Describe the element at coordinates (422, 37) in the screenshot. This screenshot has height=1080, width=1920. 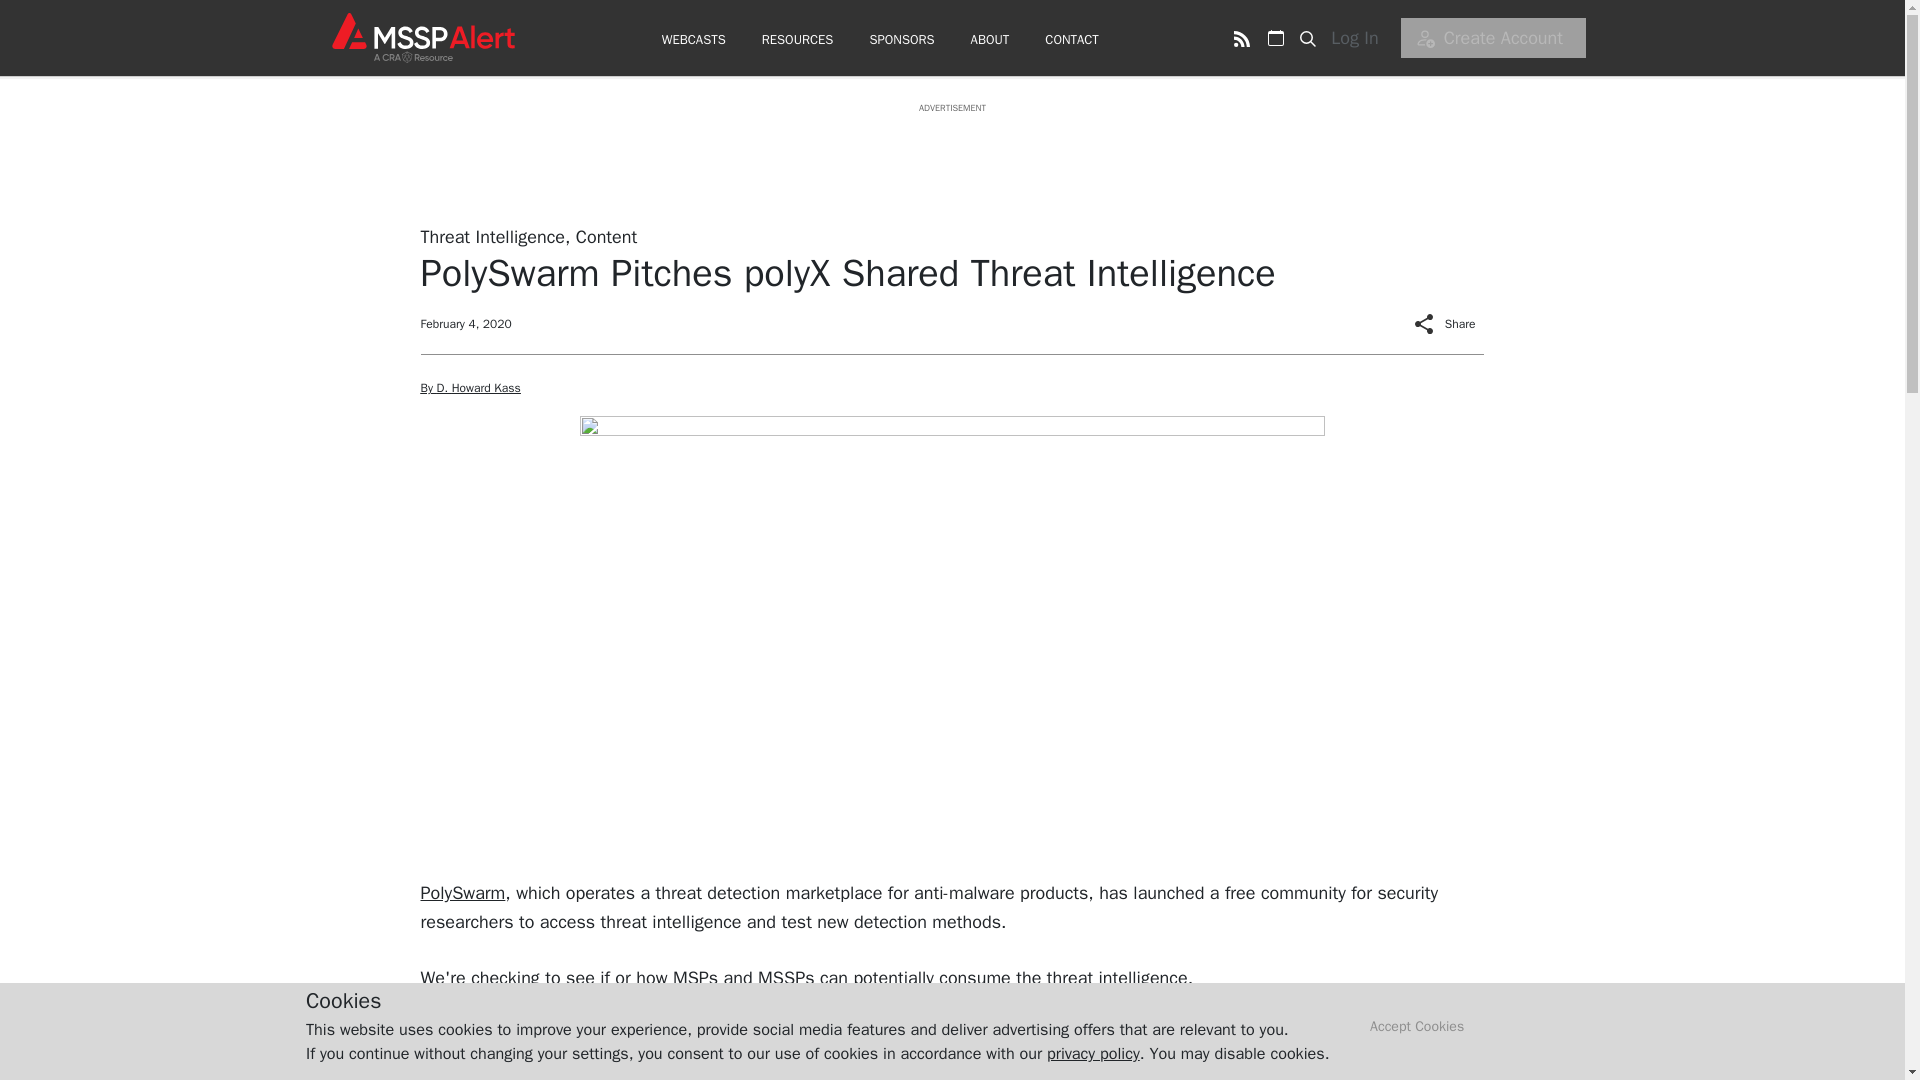
I see `MSSP Alert` at that location.